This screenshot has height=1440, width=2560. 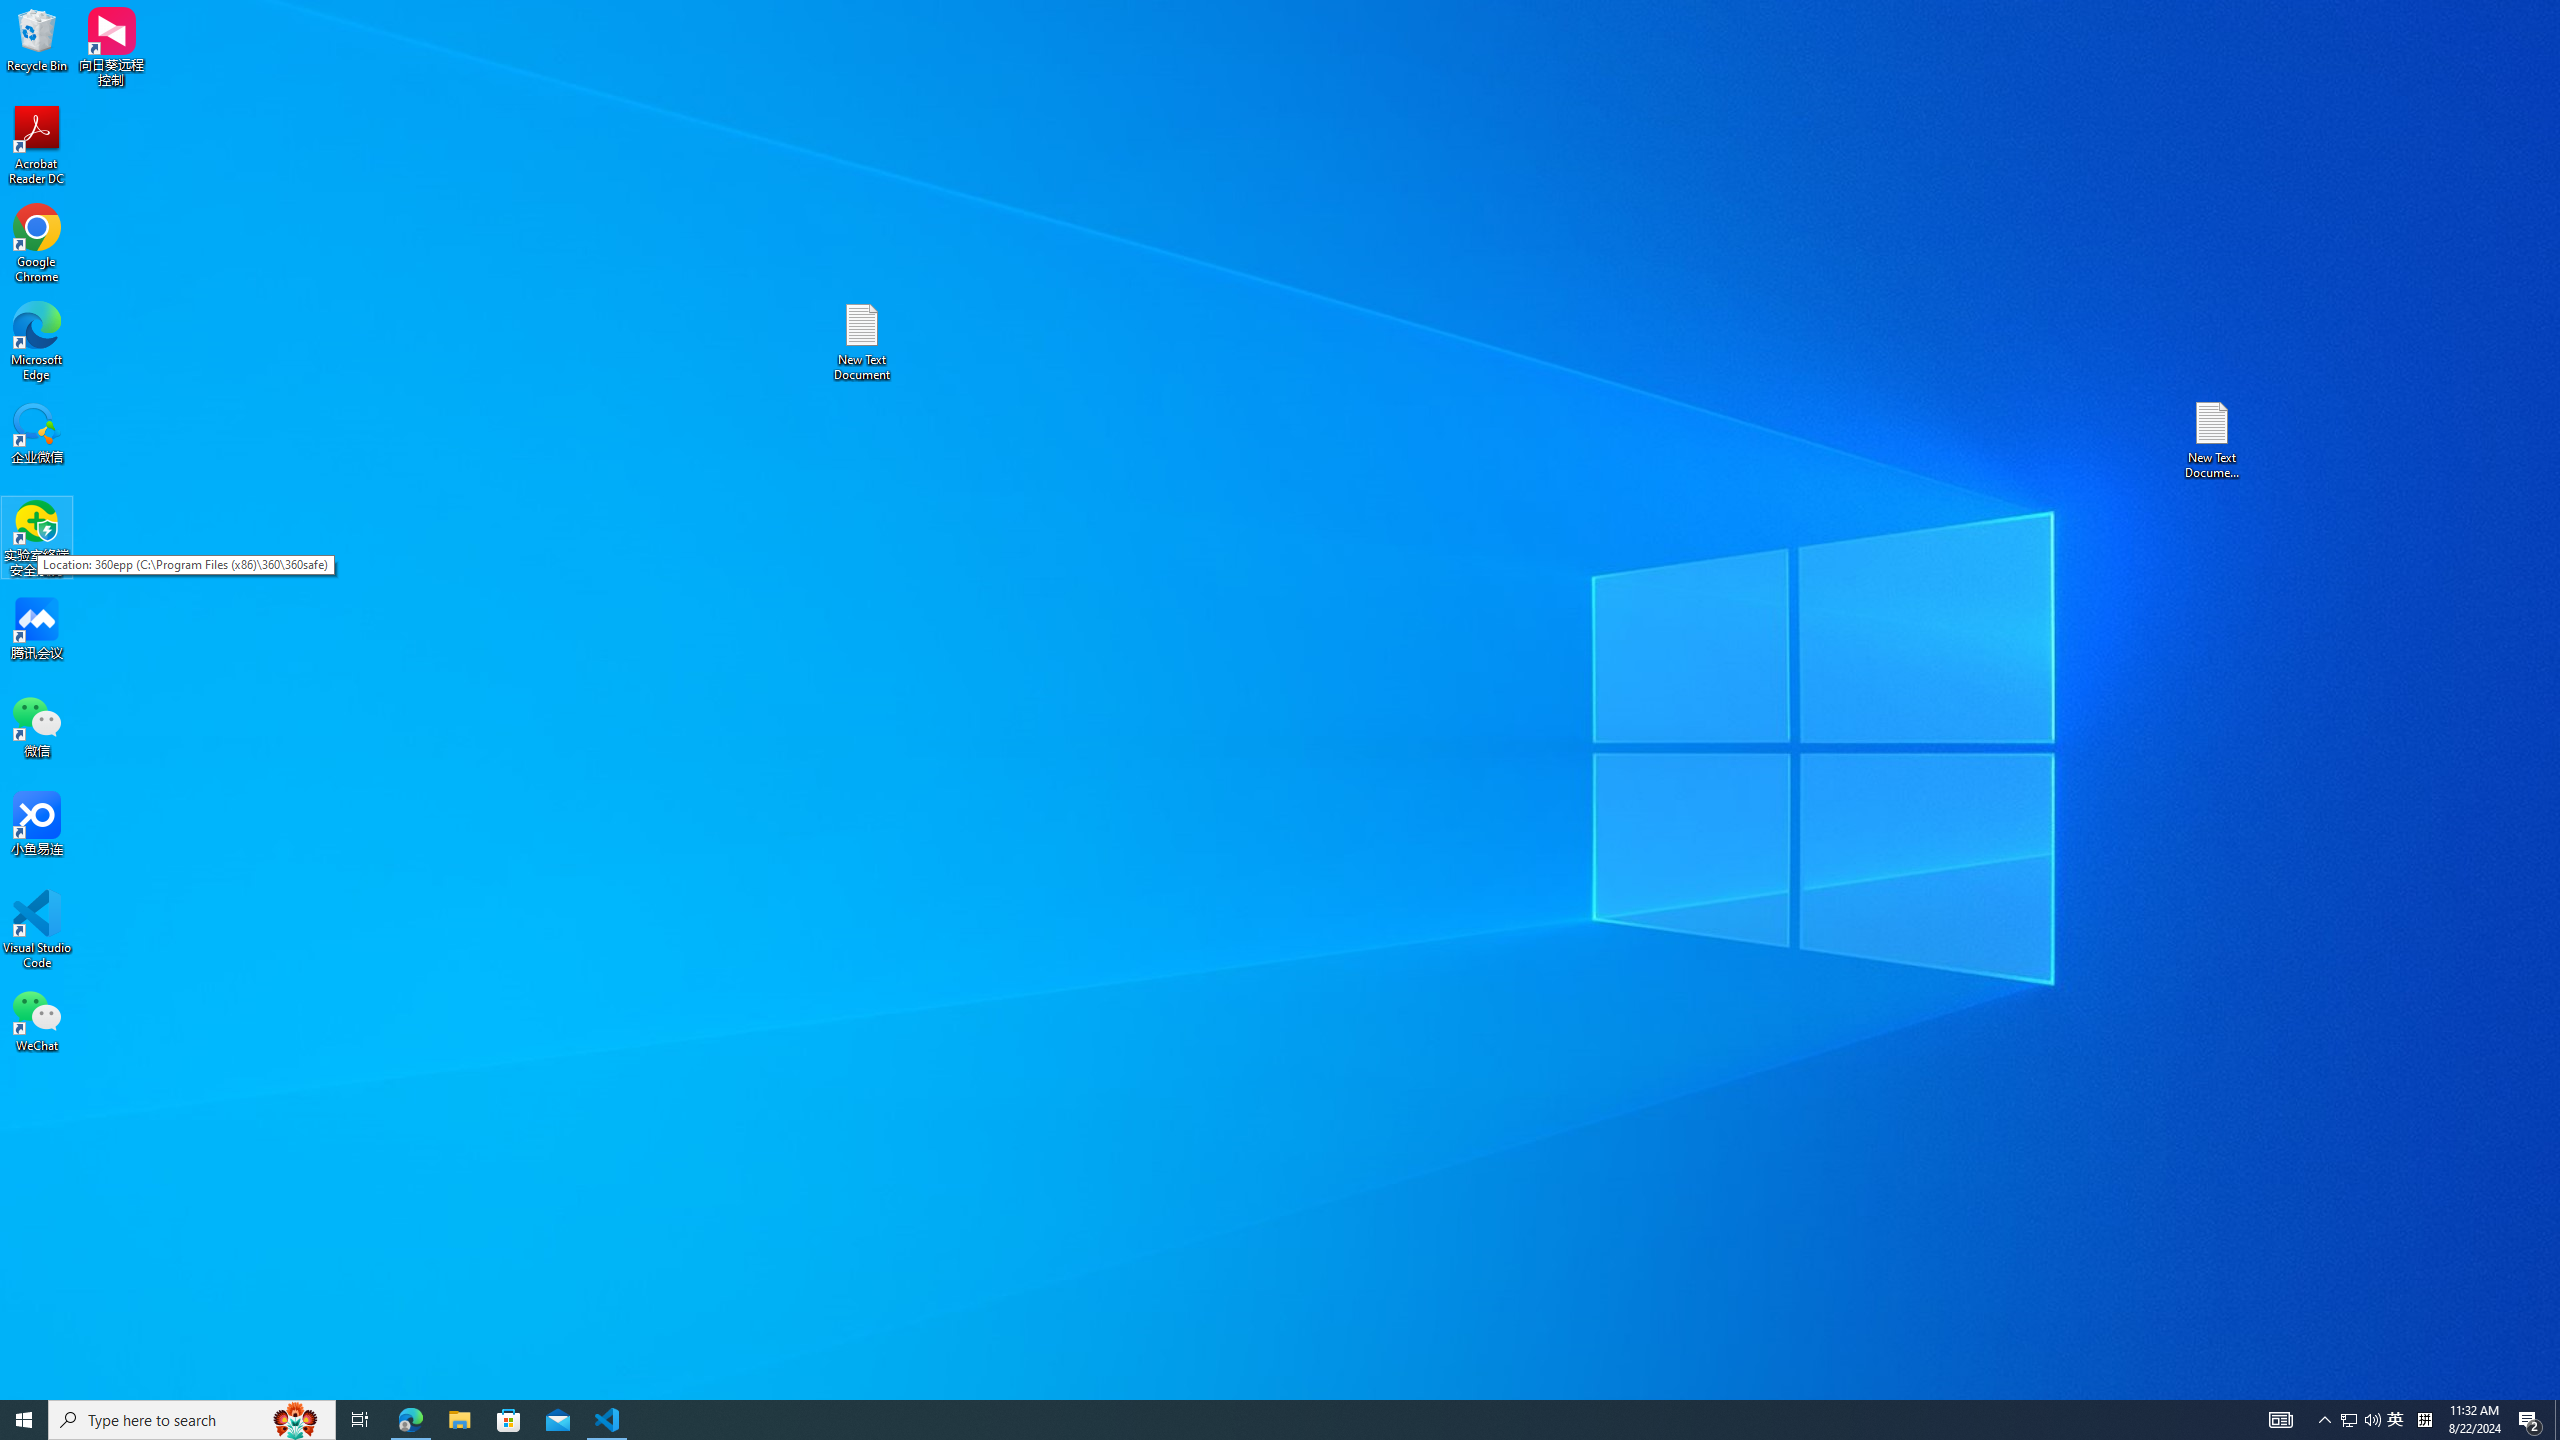 I want to click on Recycle Bin, so click(x=37, y=39).